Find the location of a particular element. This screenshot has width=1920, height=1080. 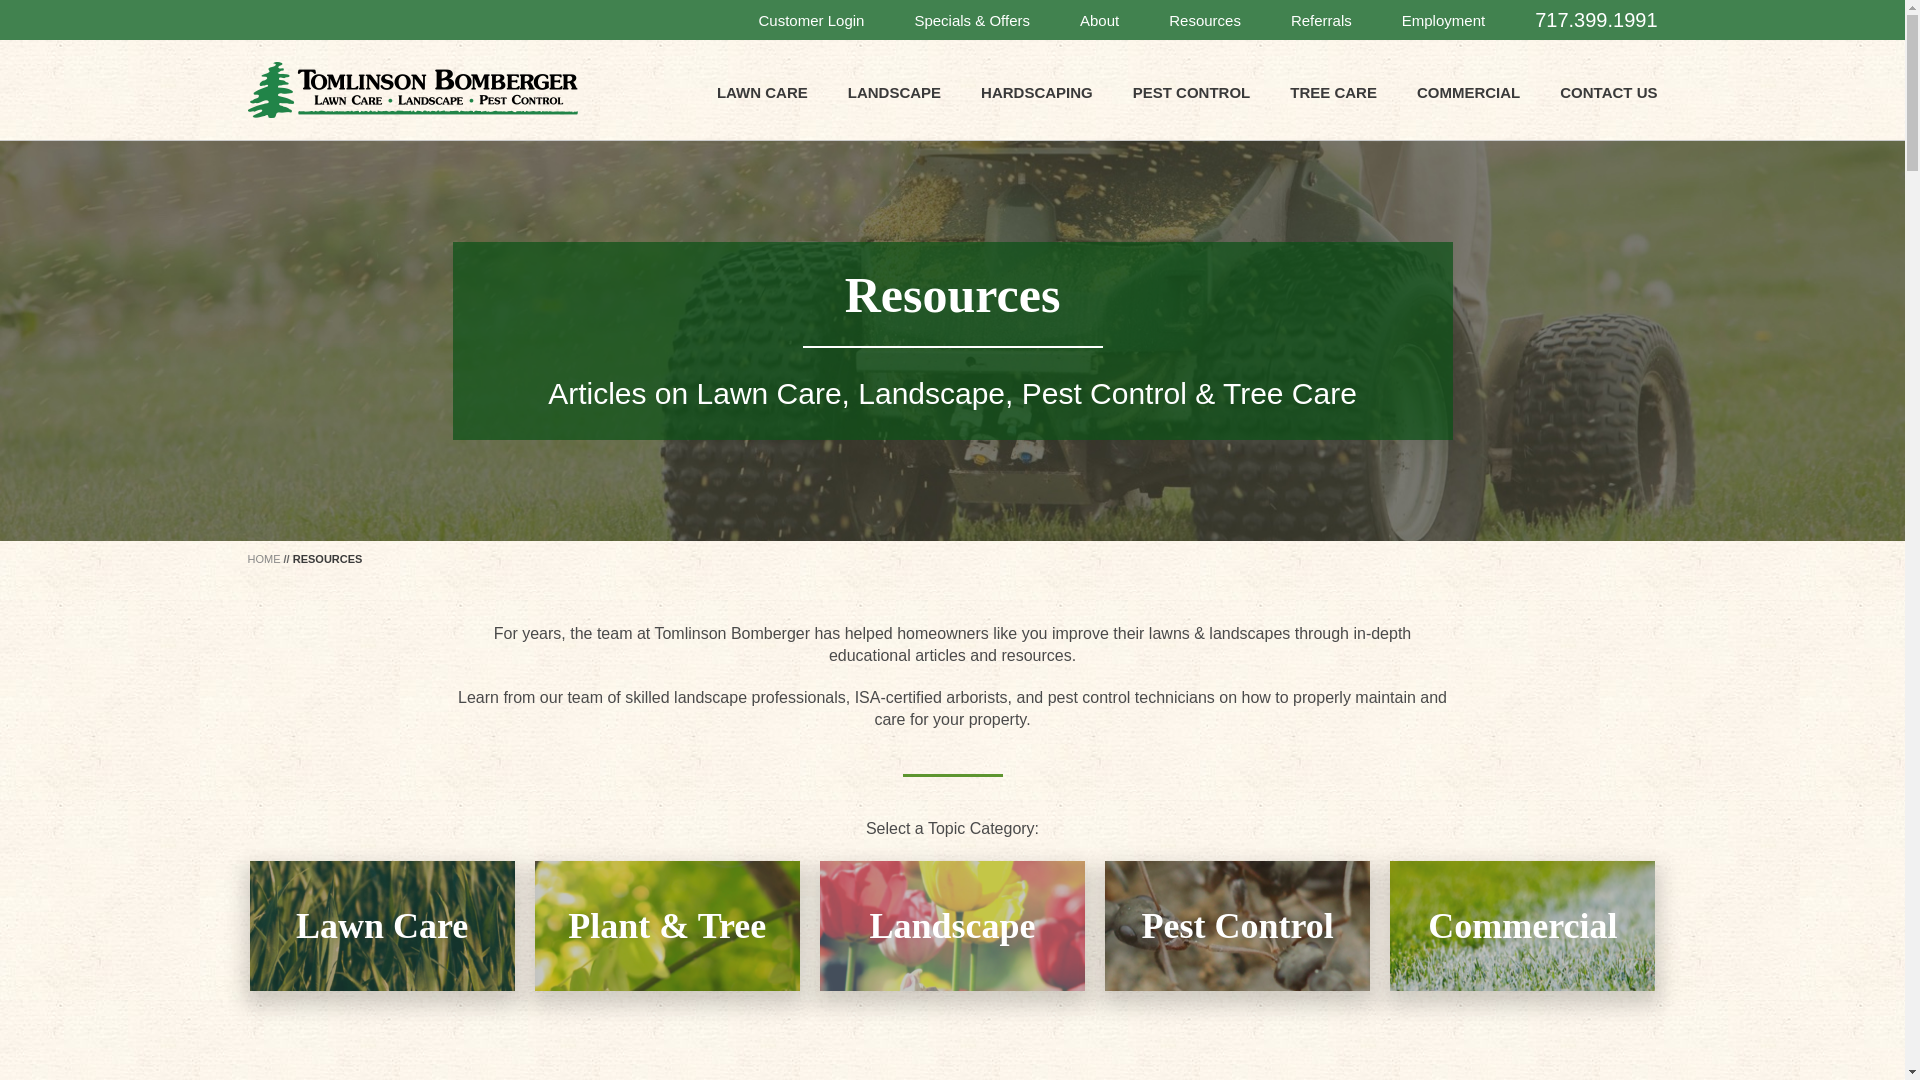

HOME is located at coordinates (264, 558).